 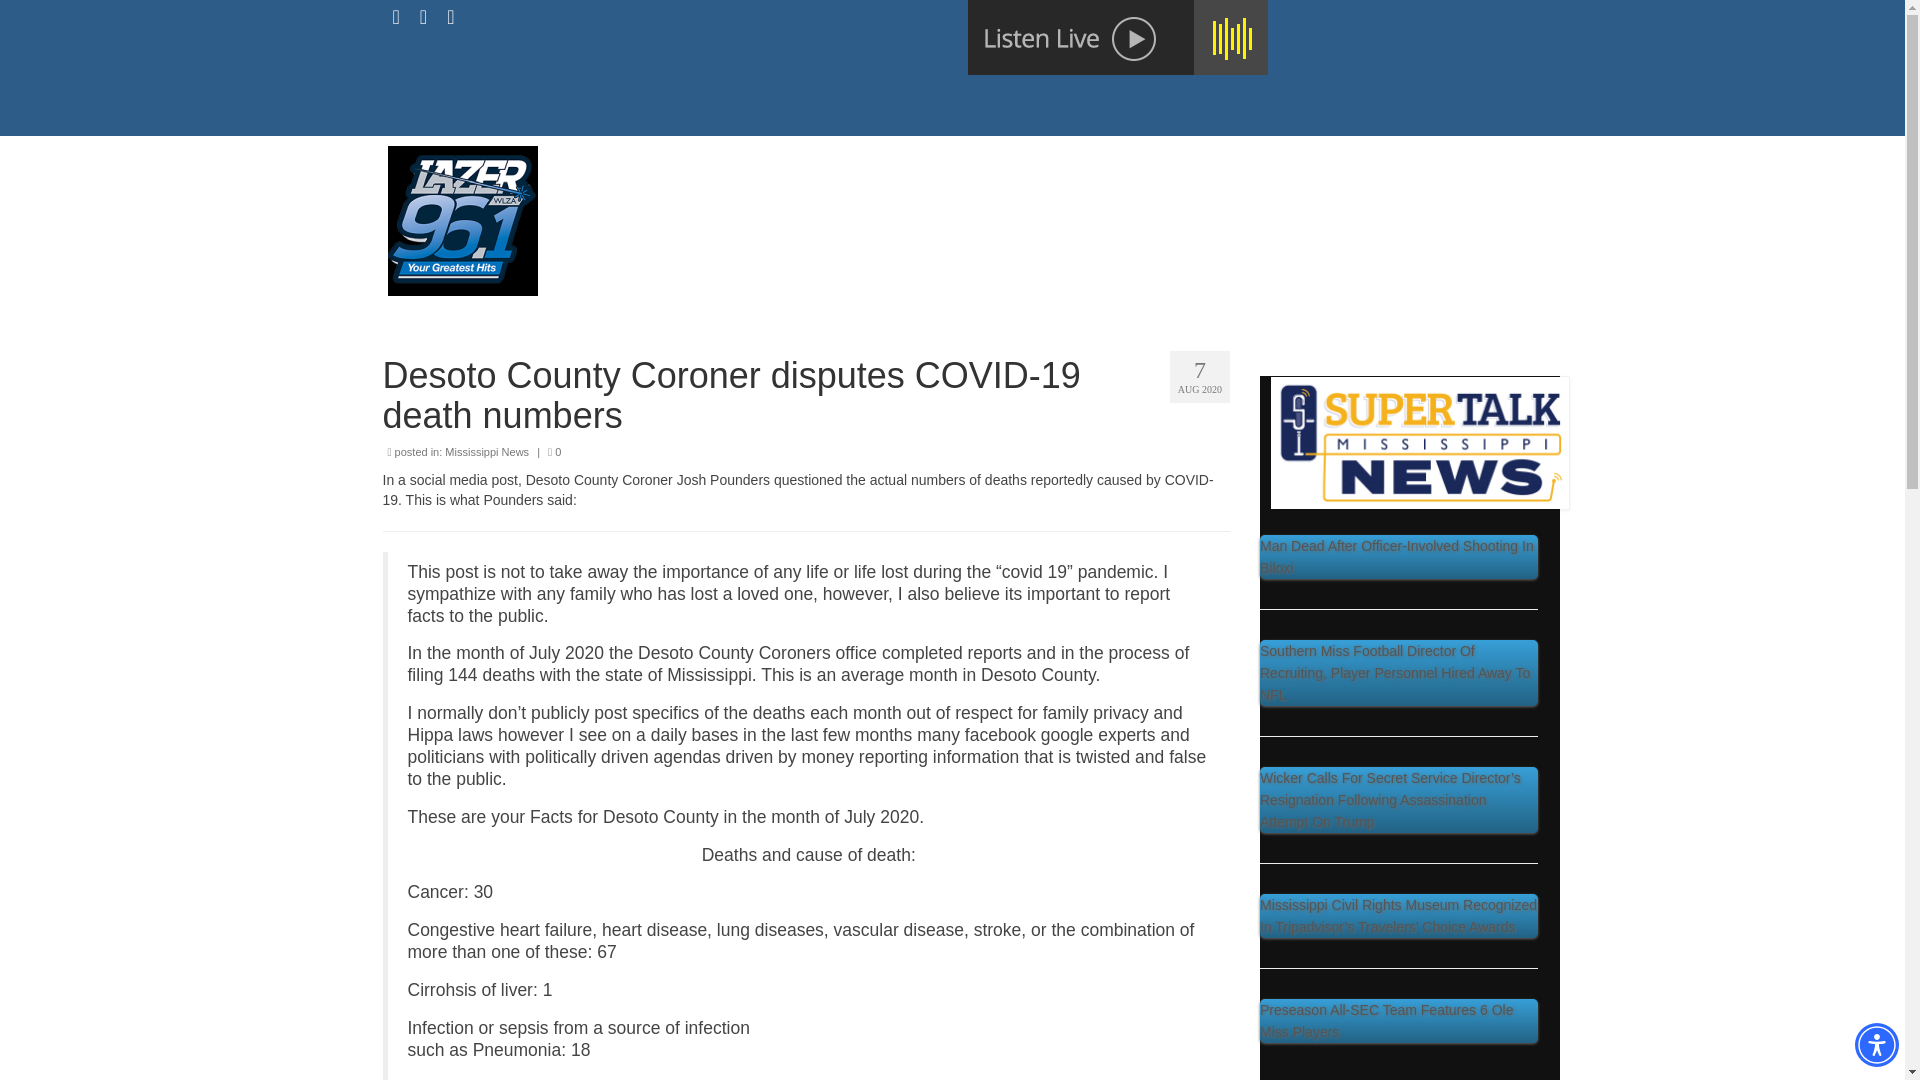 I want to click on Listen Live, so click(x=1117, y=37).